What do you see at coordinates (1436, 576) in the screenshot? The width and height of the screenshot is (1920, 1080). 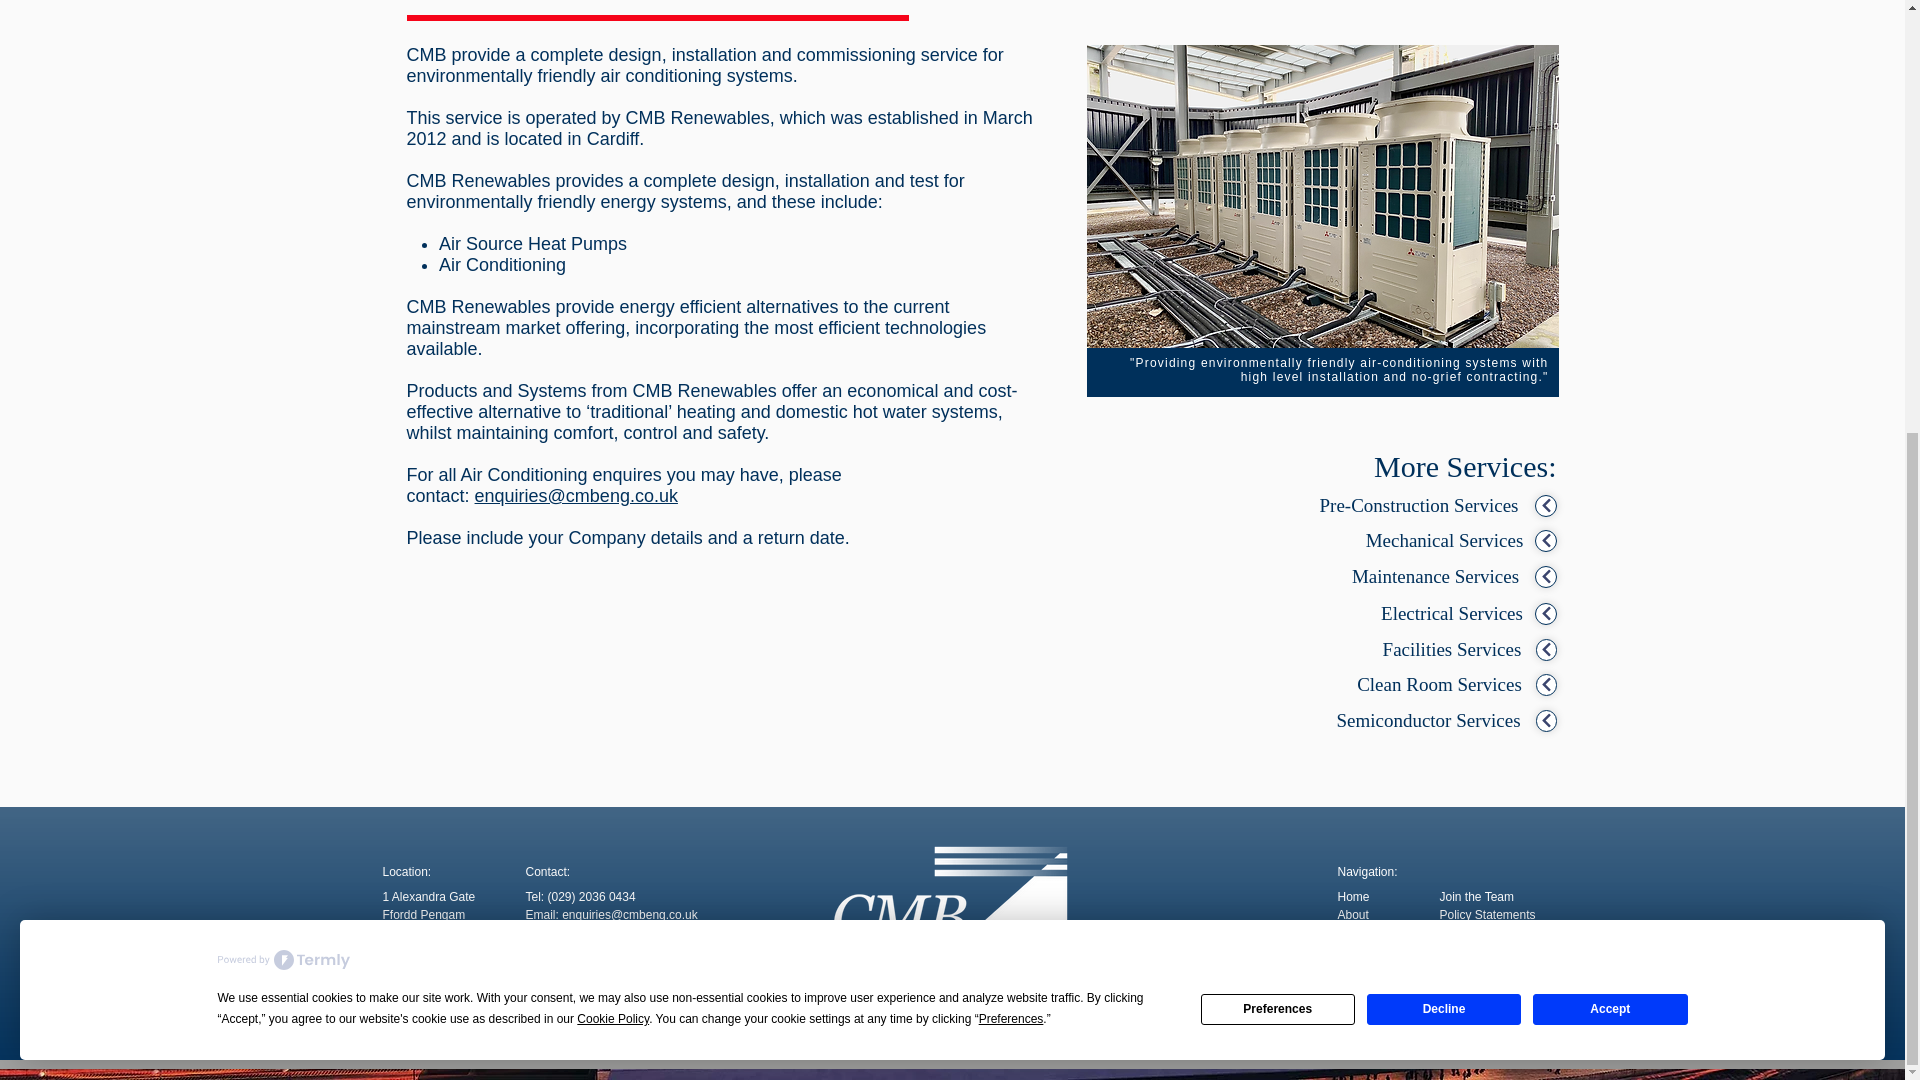 I see `Maintenance Services` at bounding box center [1436, 576].